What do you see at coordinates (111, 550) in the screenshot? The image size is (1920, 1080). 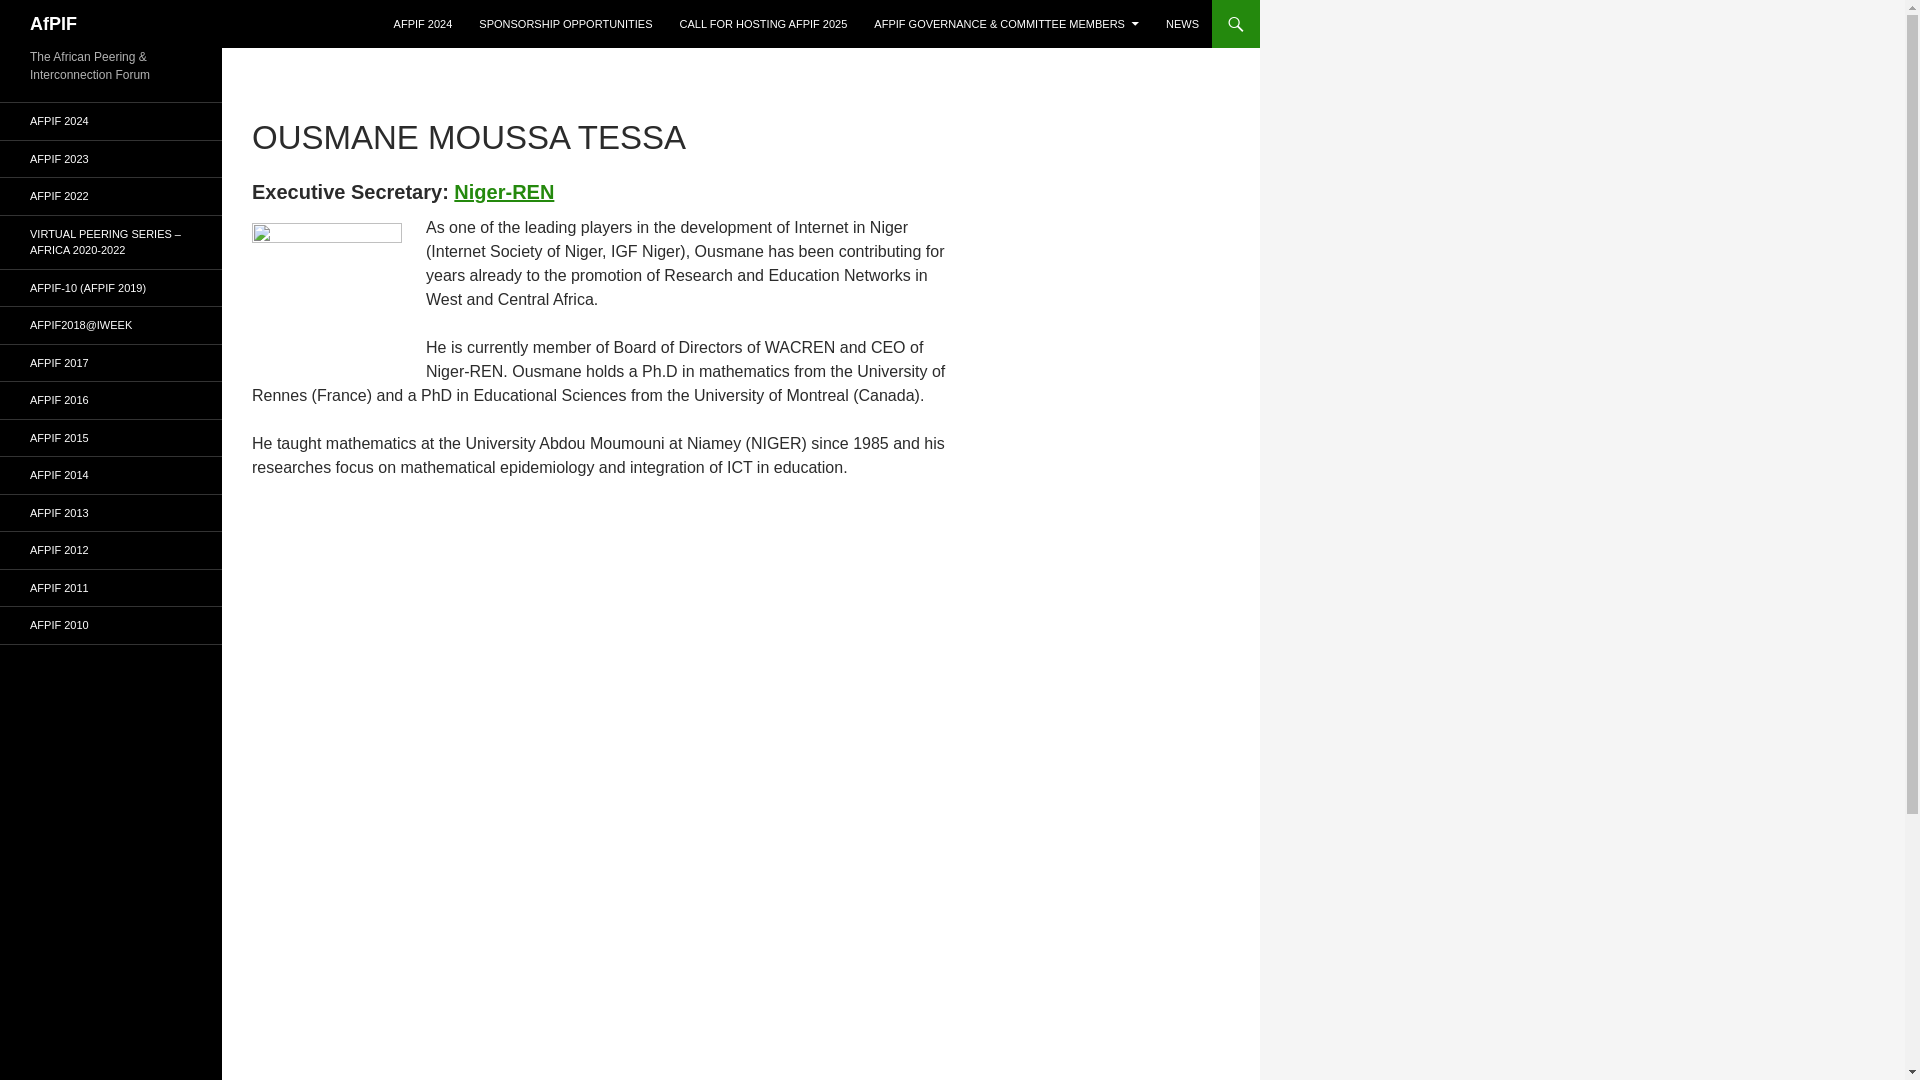 I see `AFPIF 2012` at bounding box center [111, 550].